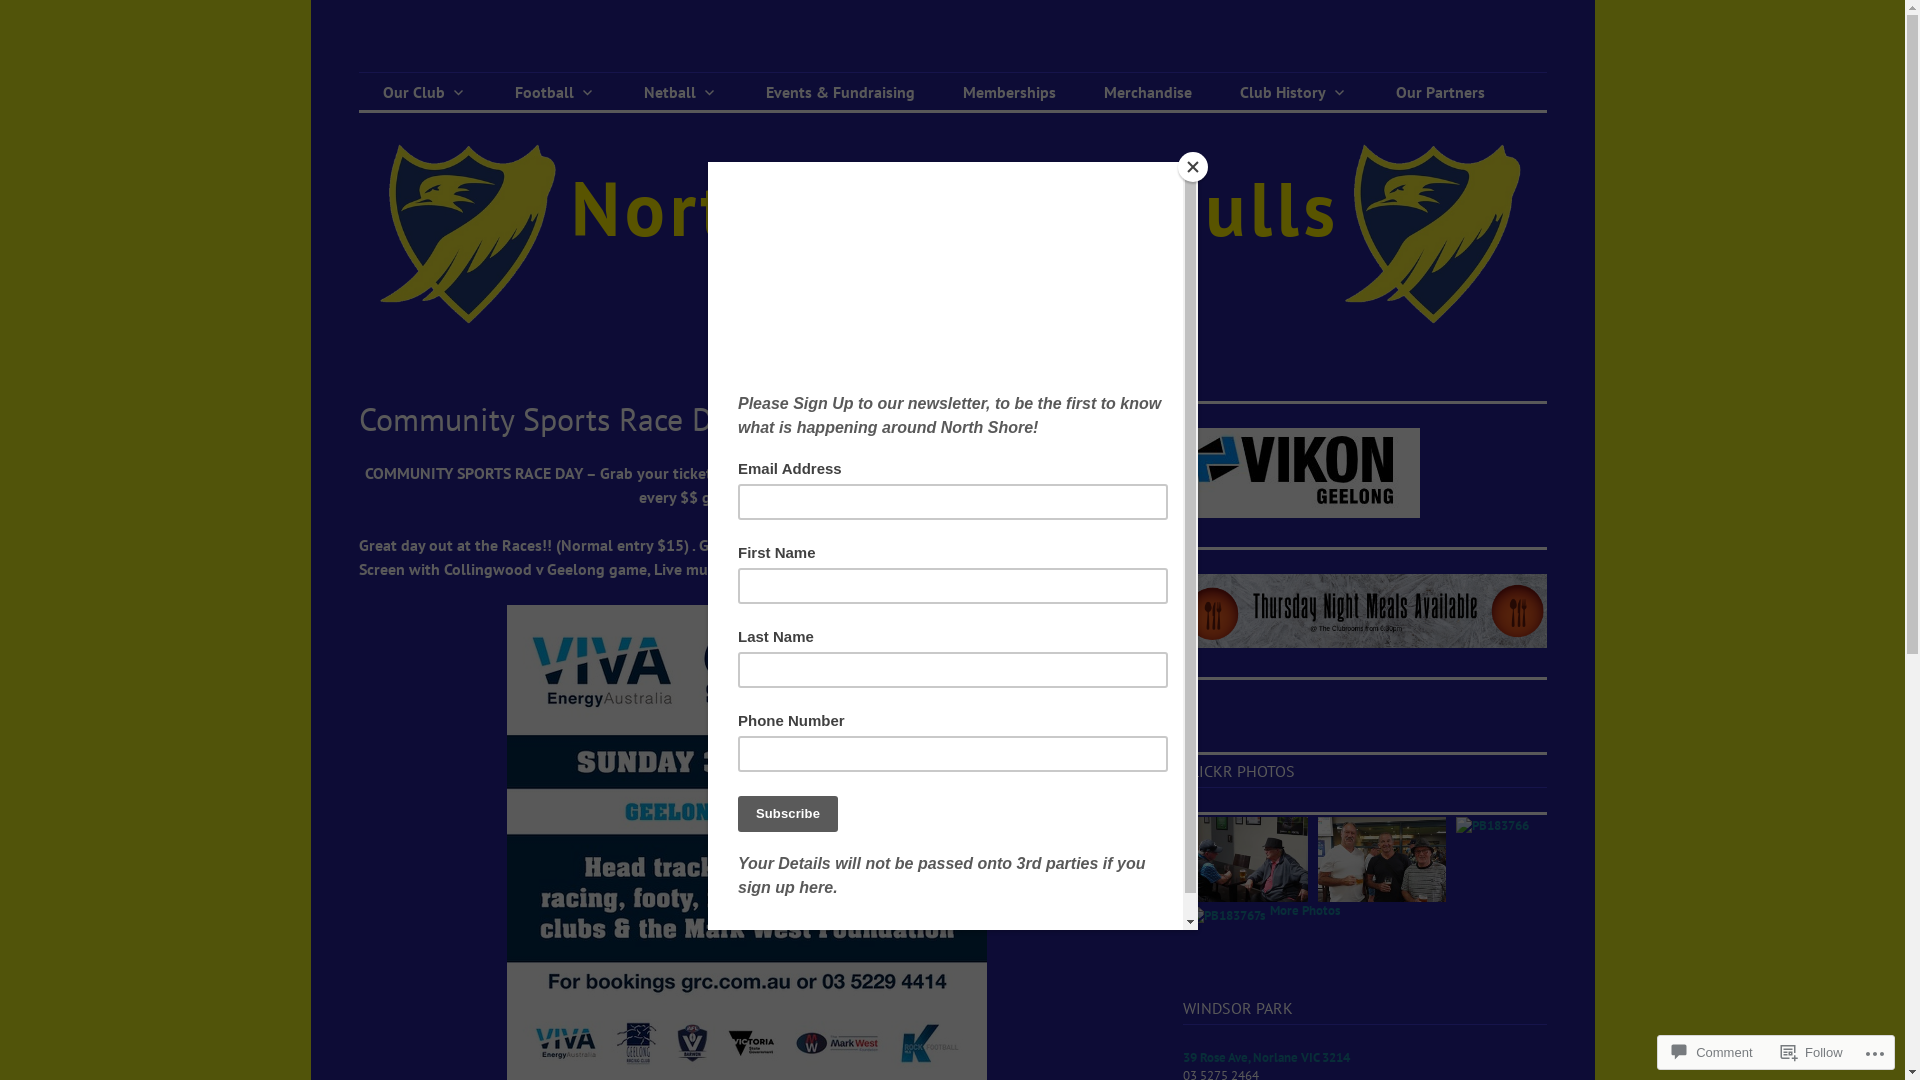 The image size is (1920, 1080). Describe the element at coordinates (1008, 92) in the screenshot. I see `Memberships` at that location.